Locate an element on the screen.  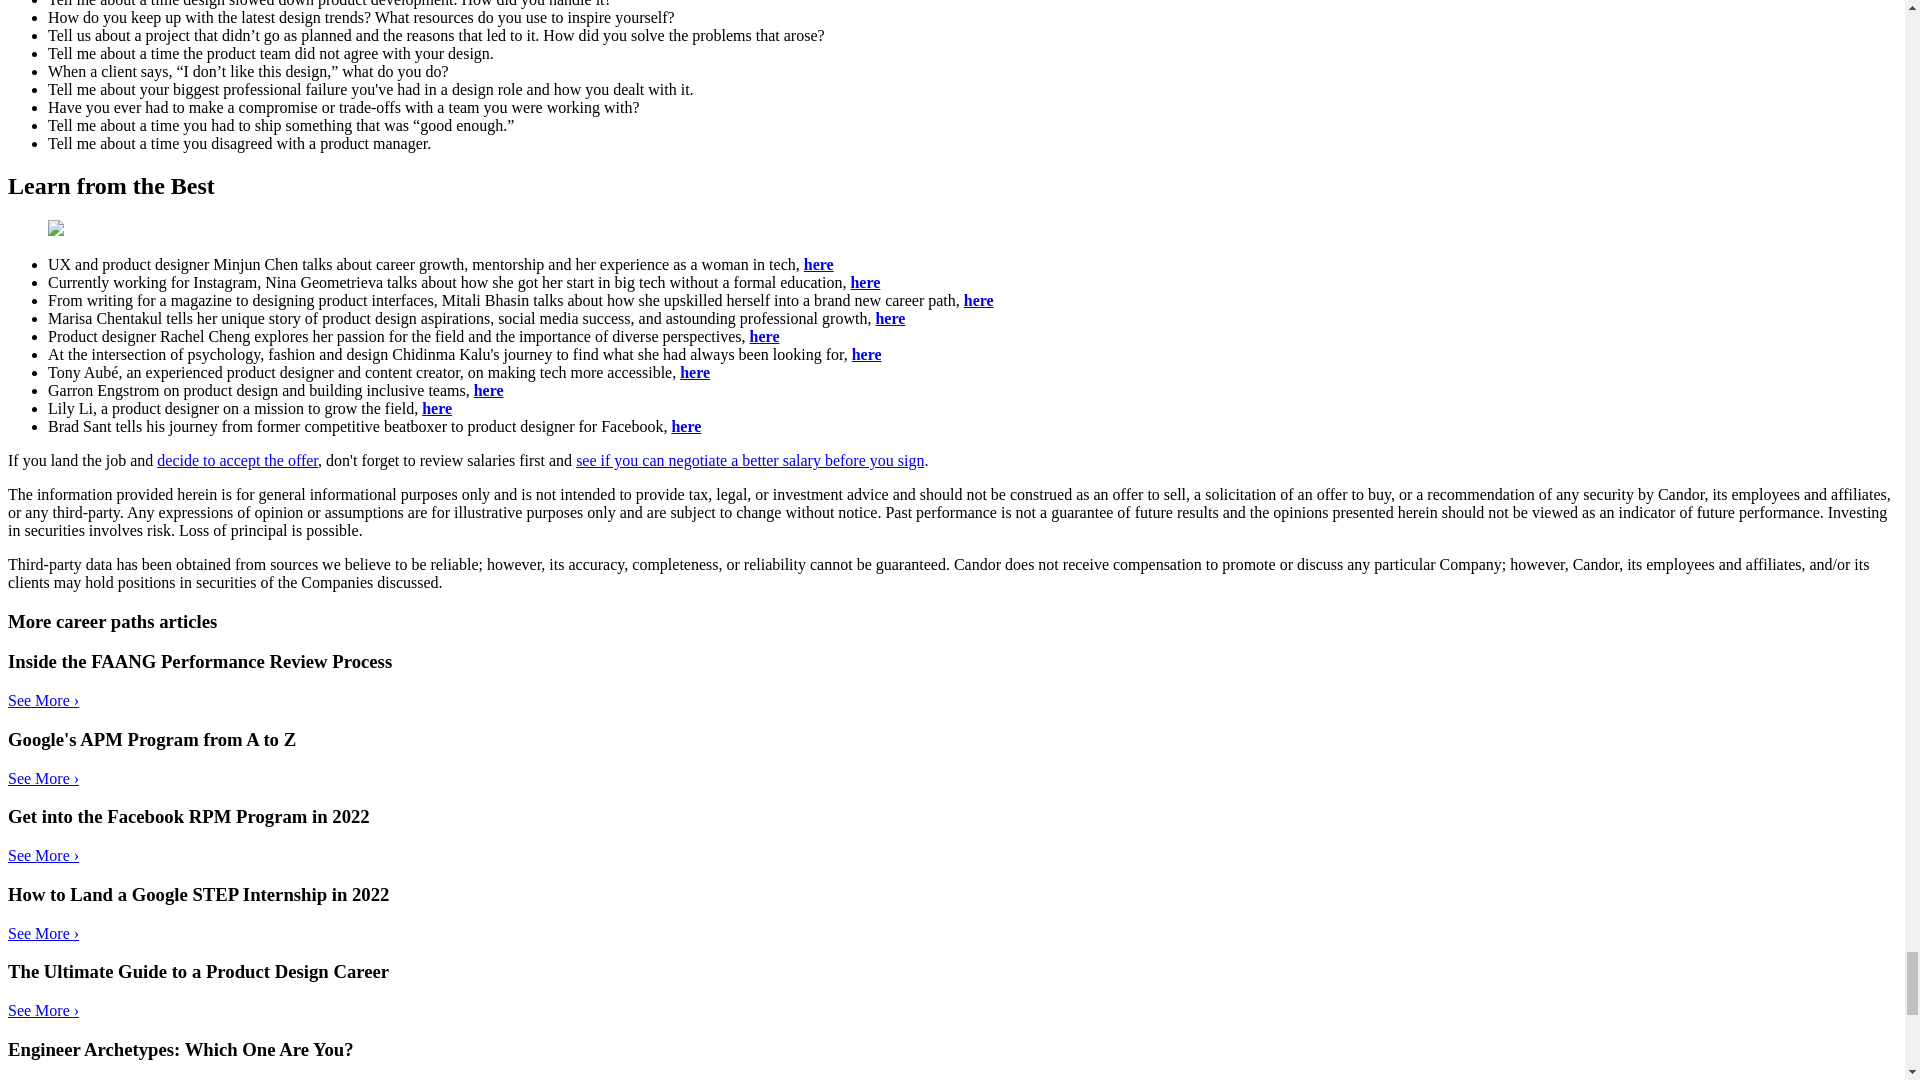
here is located at coordinates (818, 264).